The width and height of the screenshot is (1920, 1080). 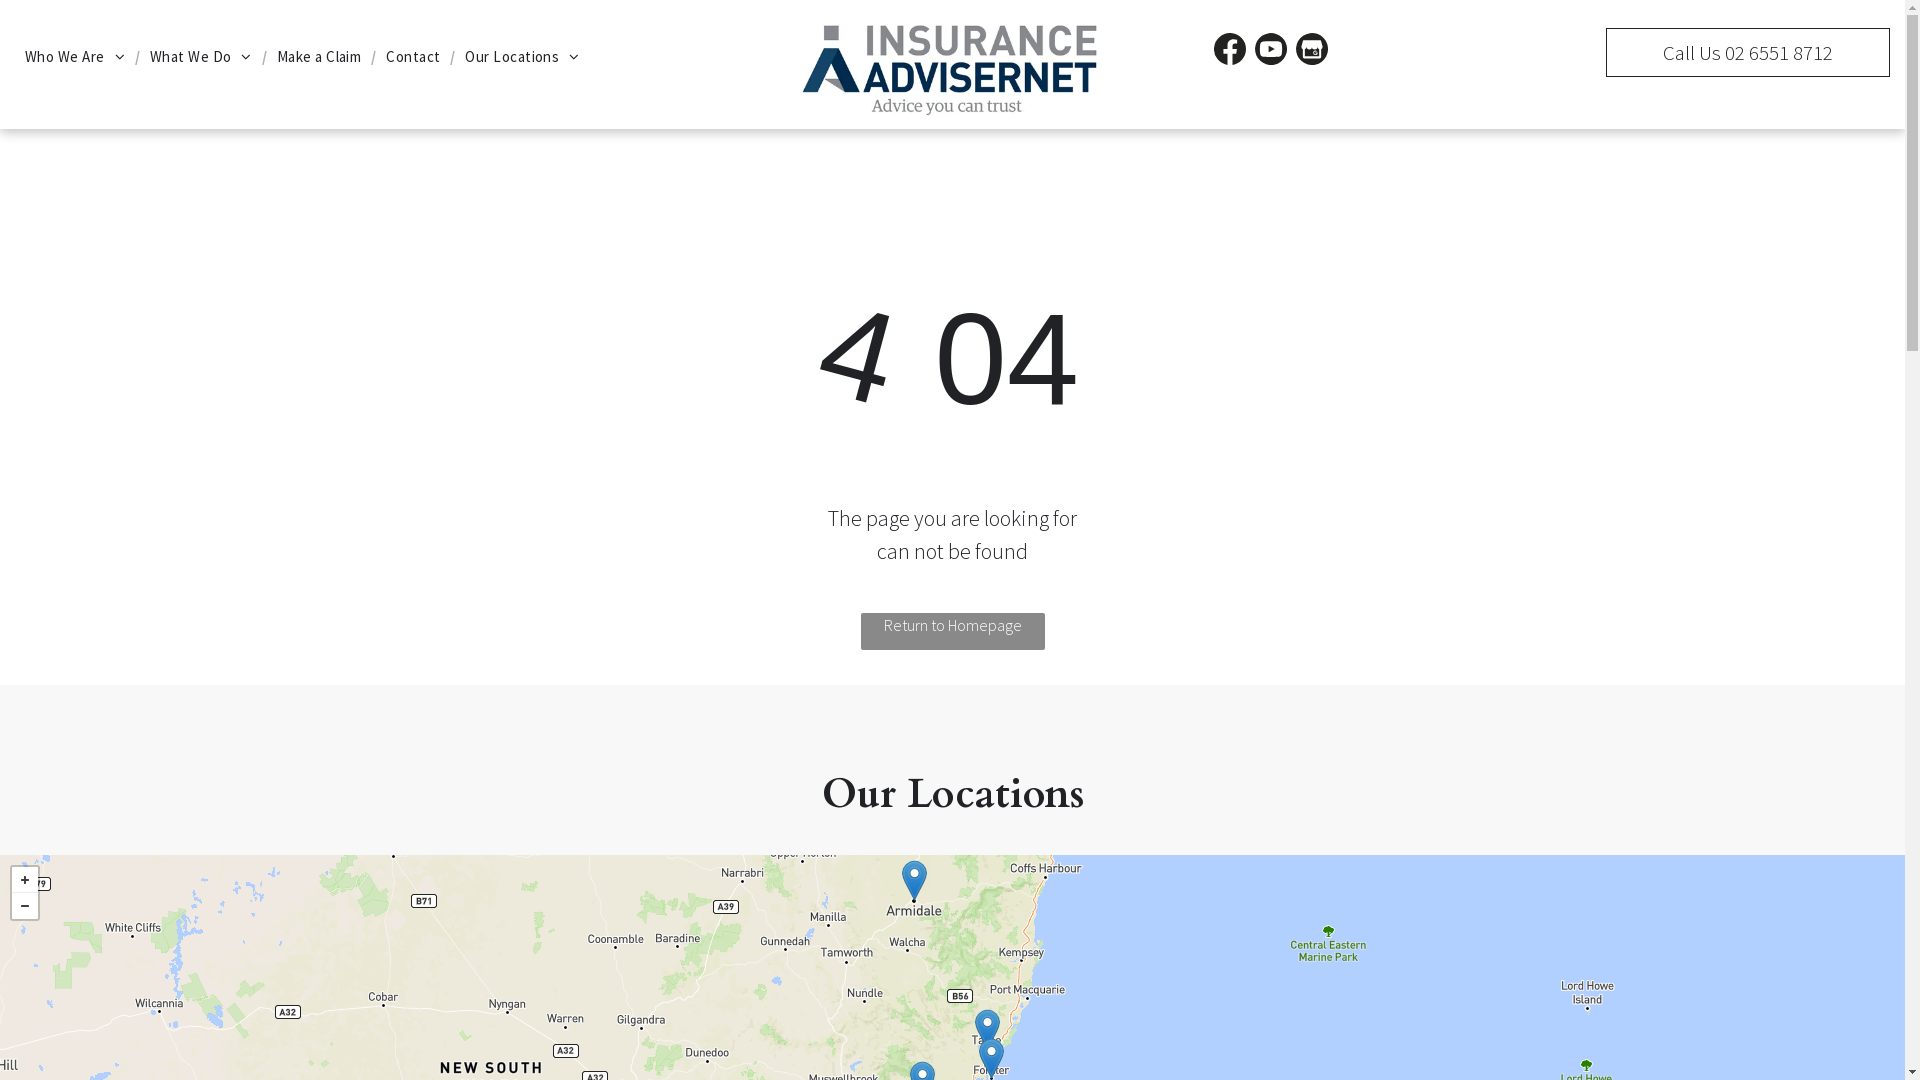 What do you see at coordinates (992, 1058) in the screenshot?
I see `Forster NSW 2428, Australia` at bounding box center [992, 1058].